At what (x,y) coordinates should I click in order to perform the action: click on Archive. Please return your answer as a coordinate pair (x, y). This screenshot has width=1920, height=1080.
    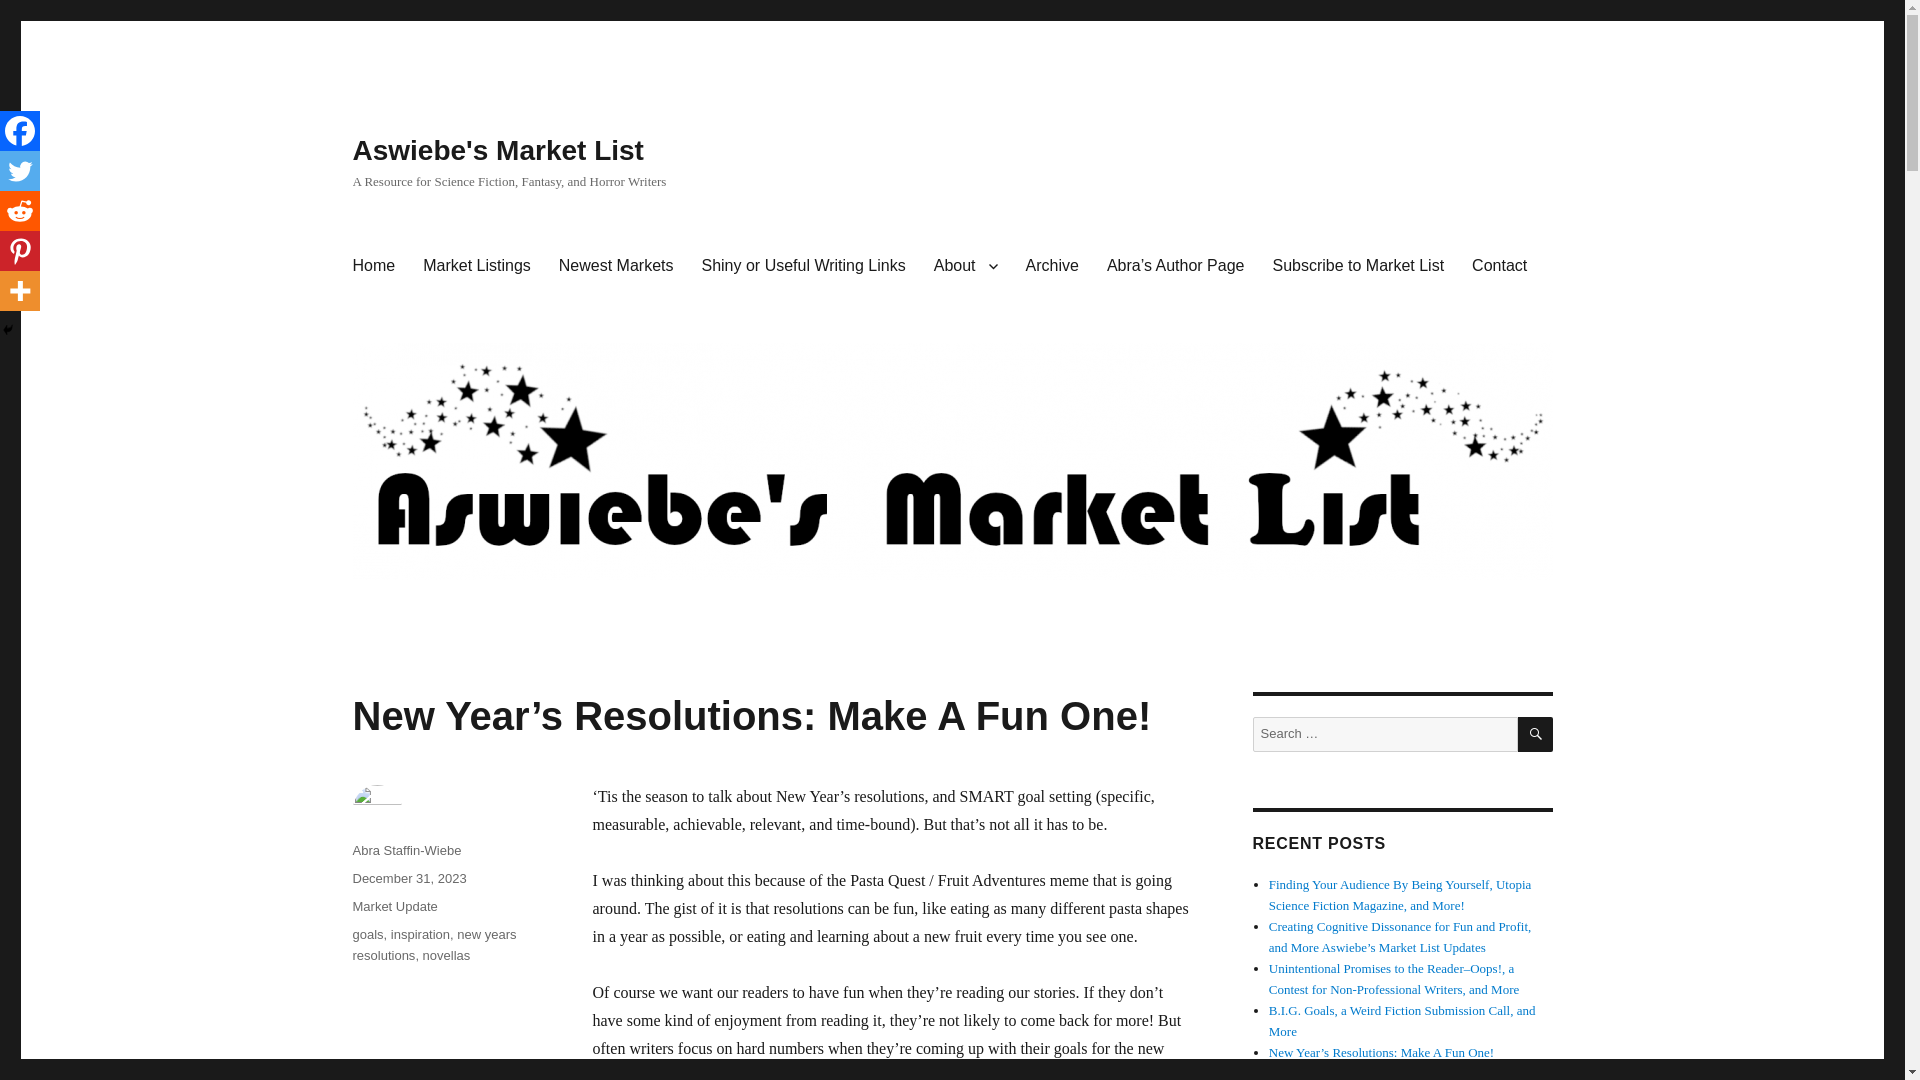
    Looking at the image, I should click on (1052, 266).